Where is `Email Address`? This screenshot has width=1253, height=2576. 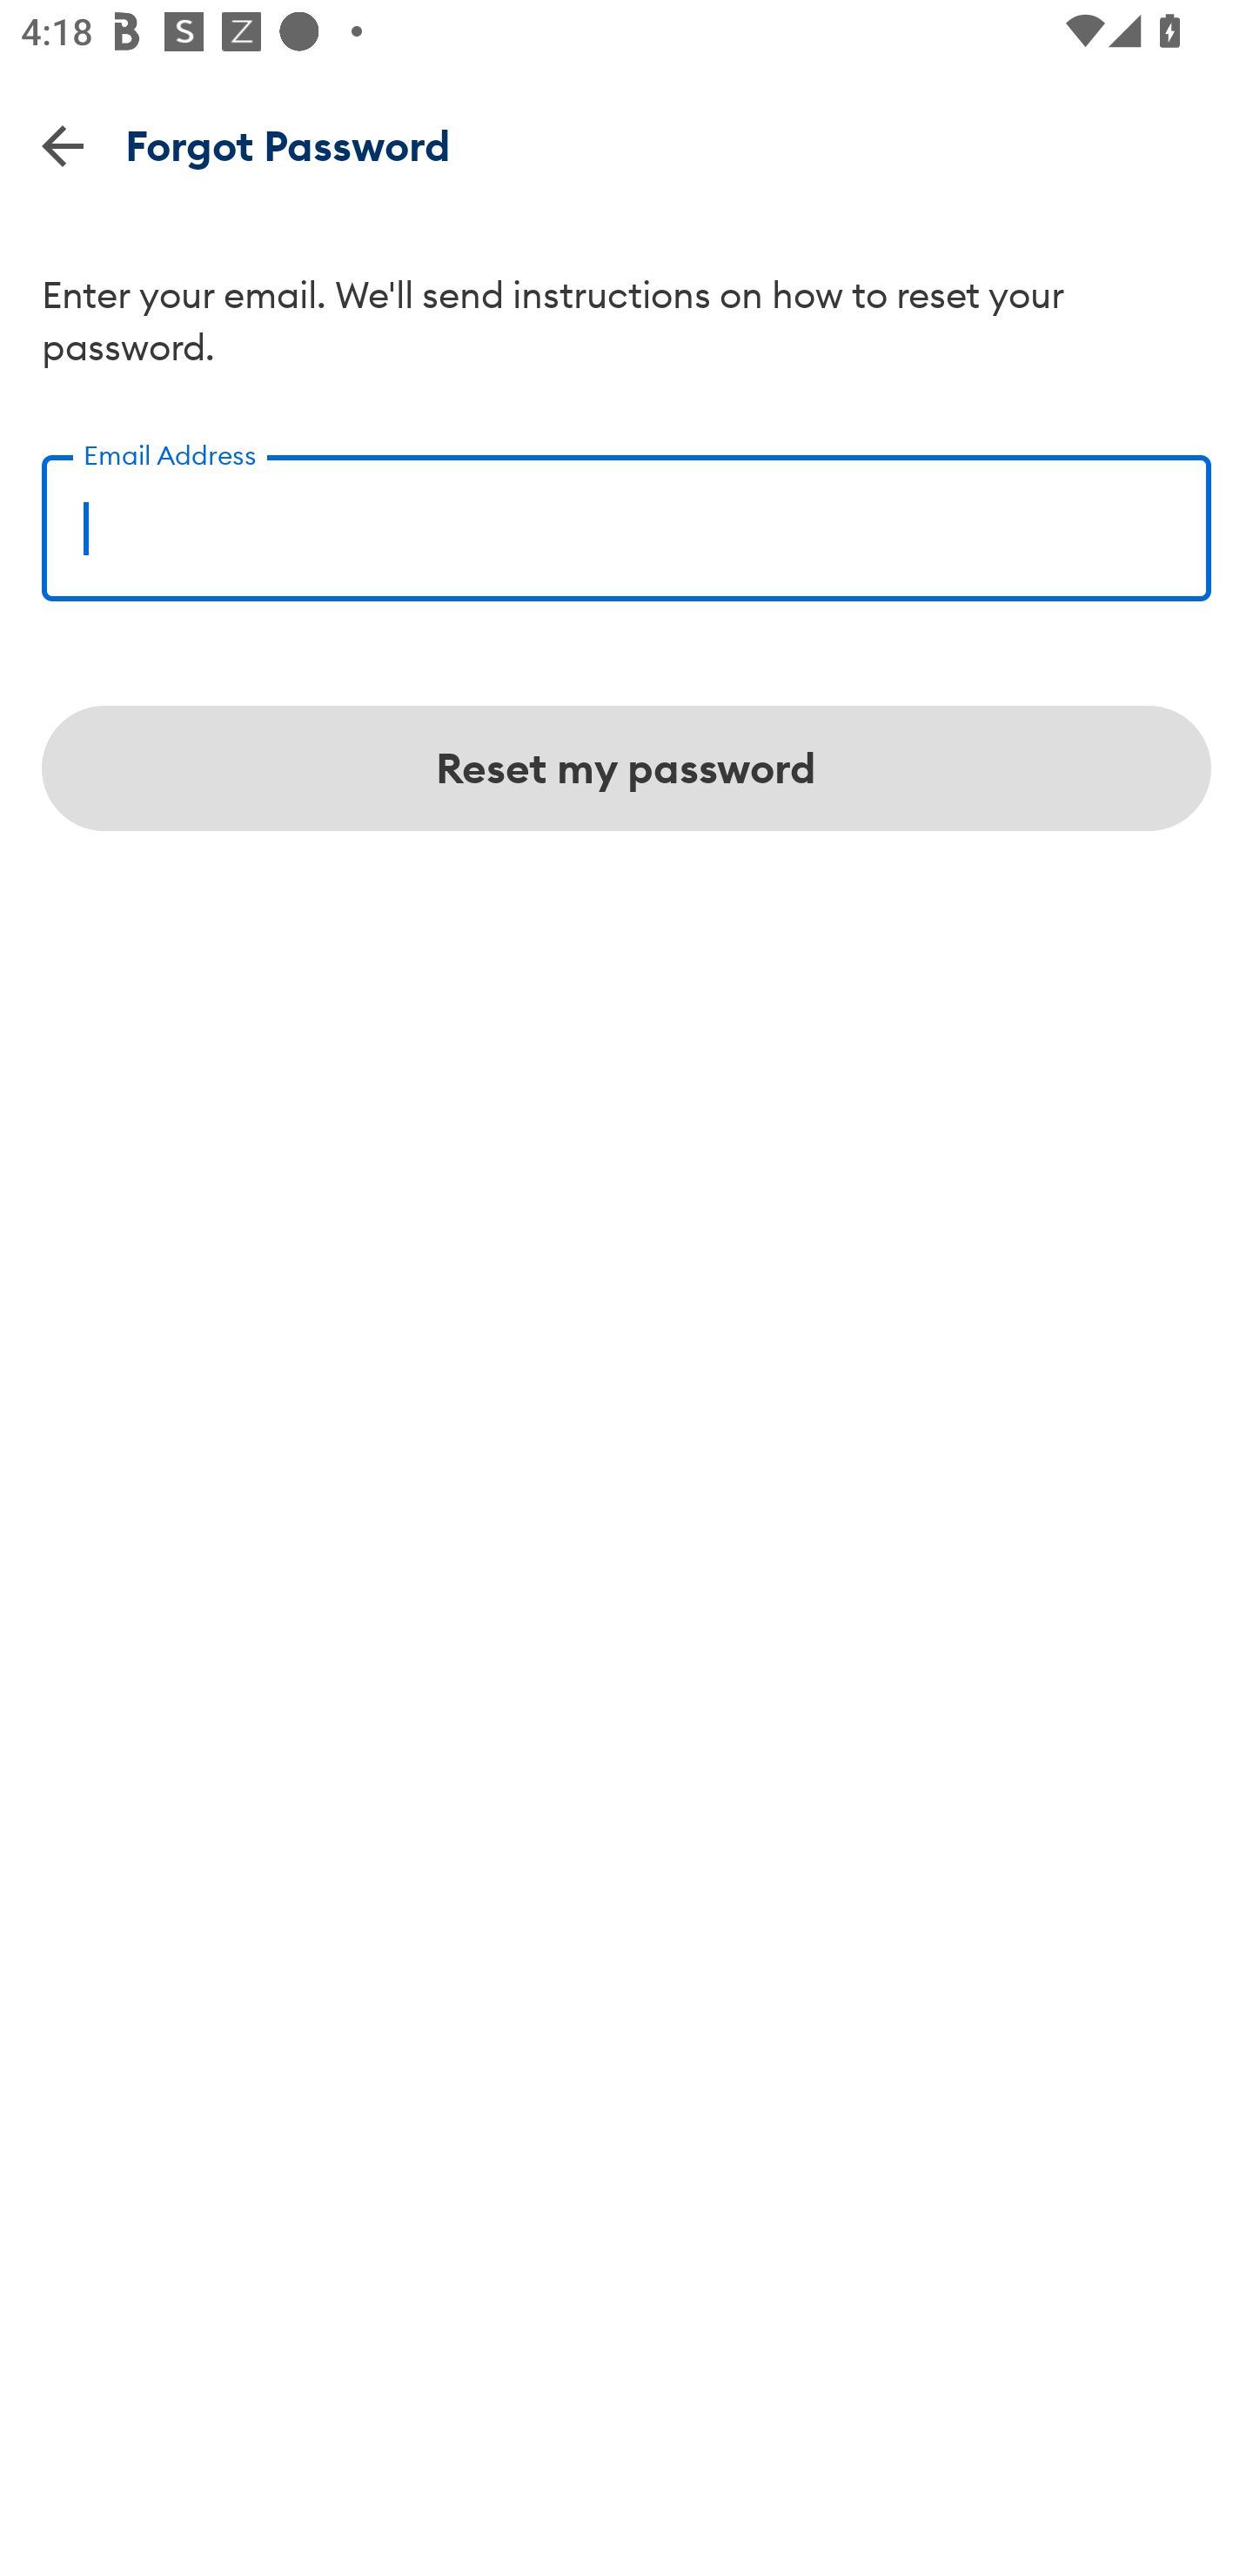 Email Address is located at coordinates (626, 517).